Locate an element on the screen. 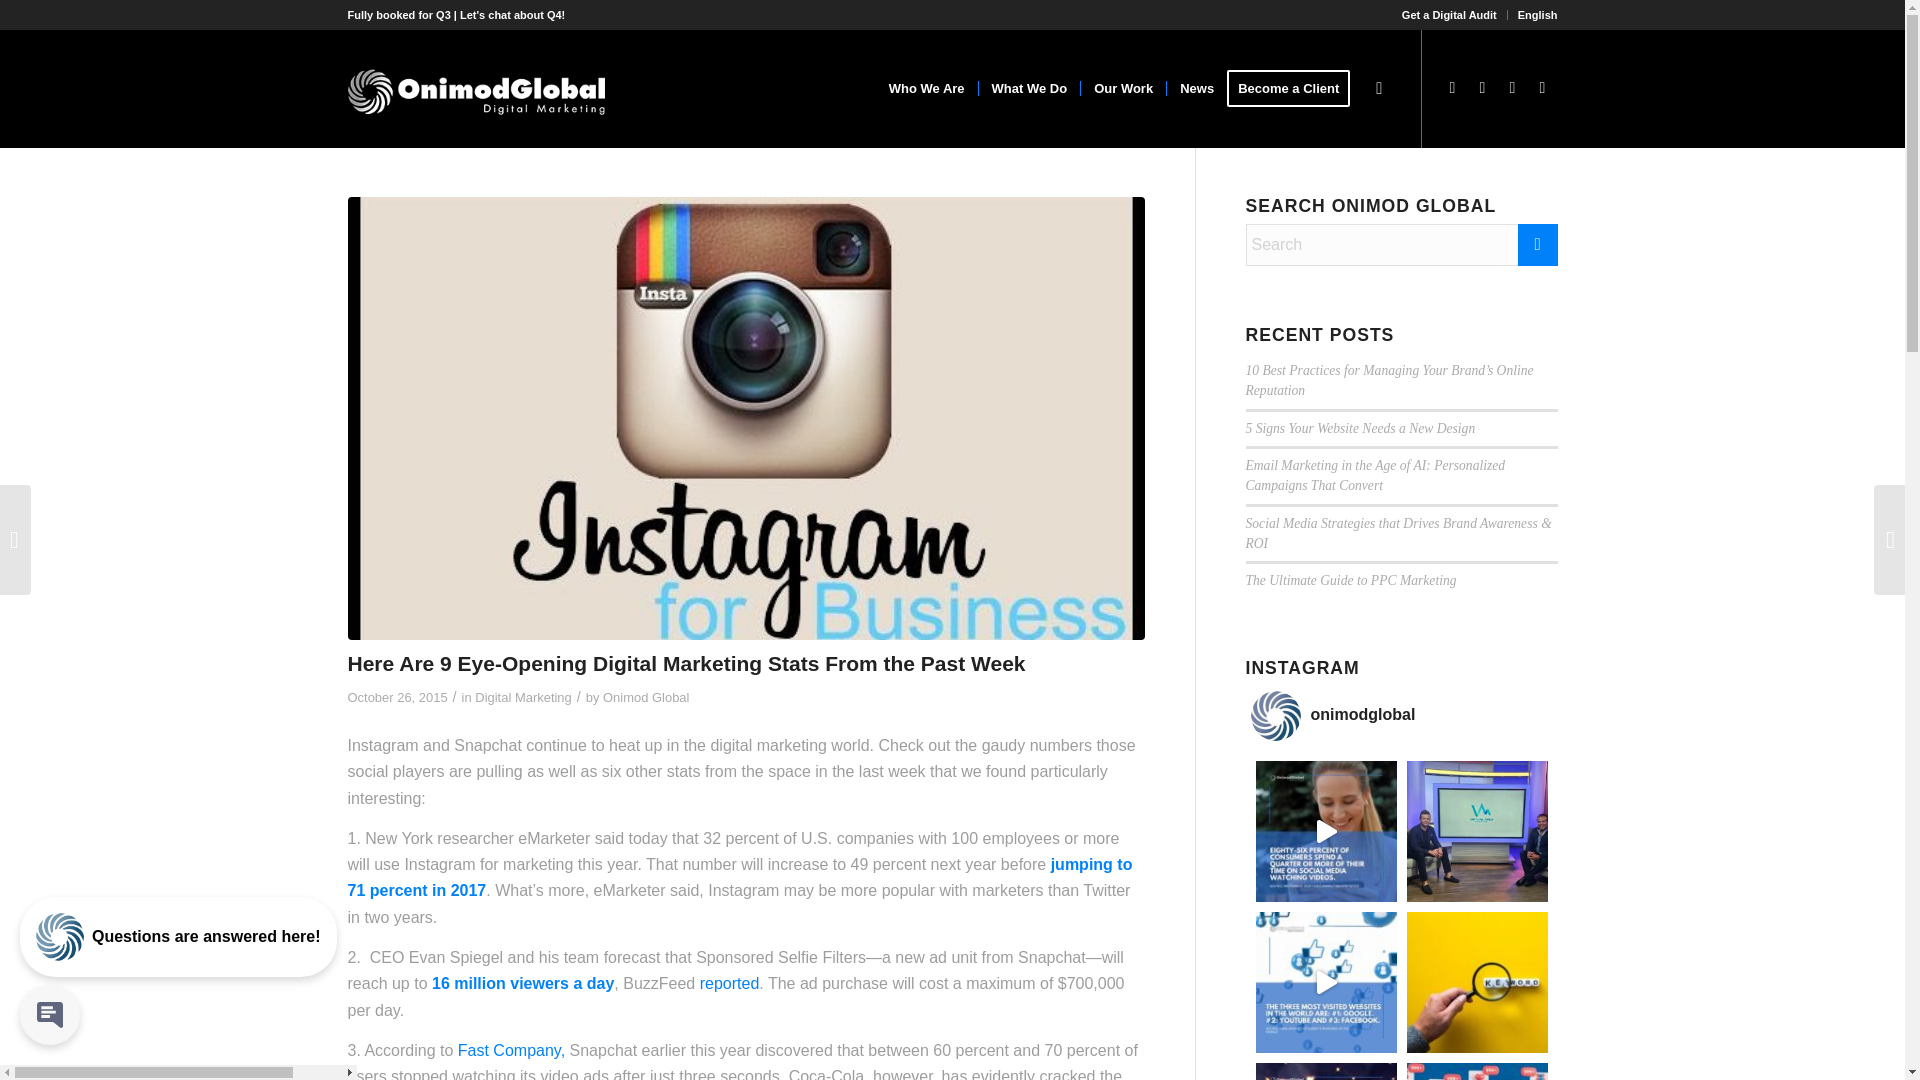 The width and height of the screenshot is (1920, 1080). Fast Company, is located at coordinates (511, 1050).